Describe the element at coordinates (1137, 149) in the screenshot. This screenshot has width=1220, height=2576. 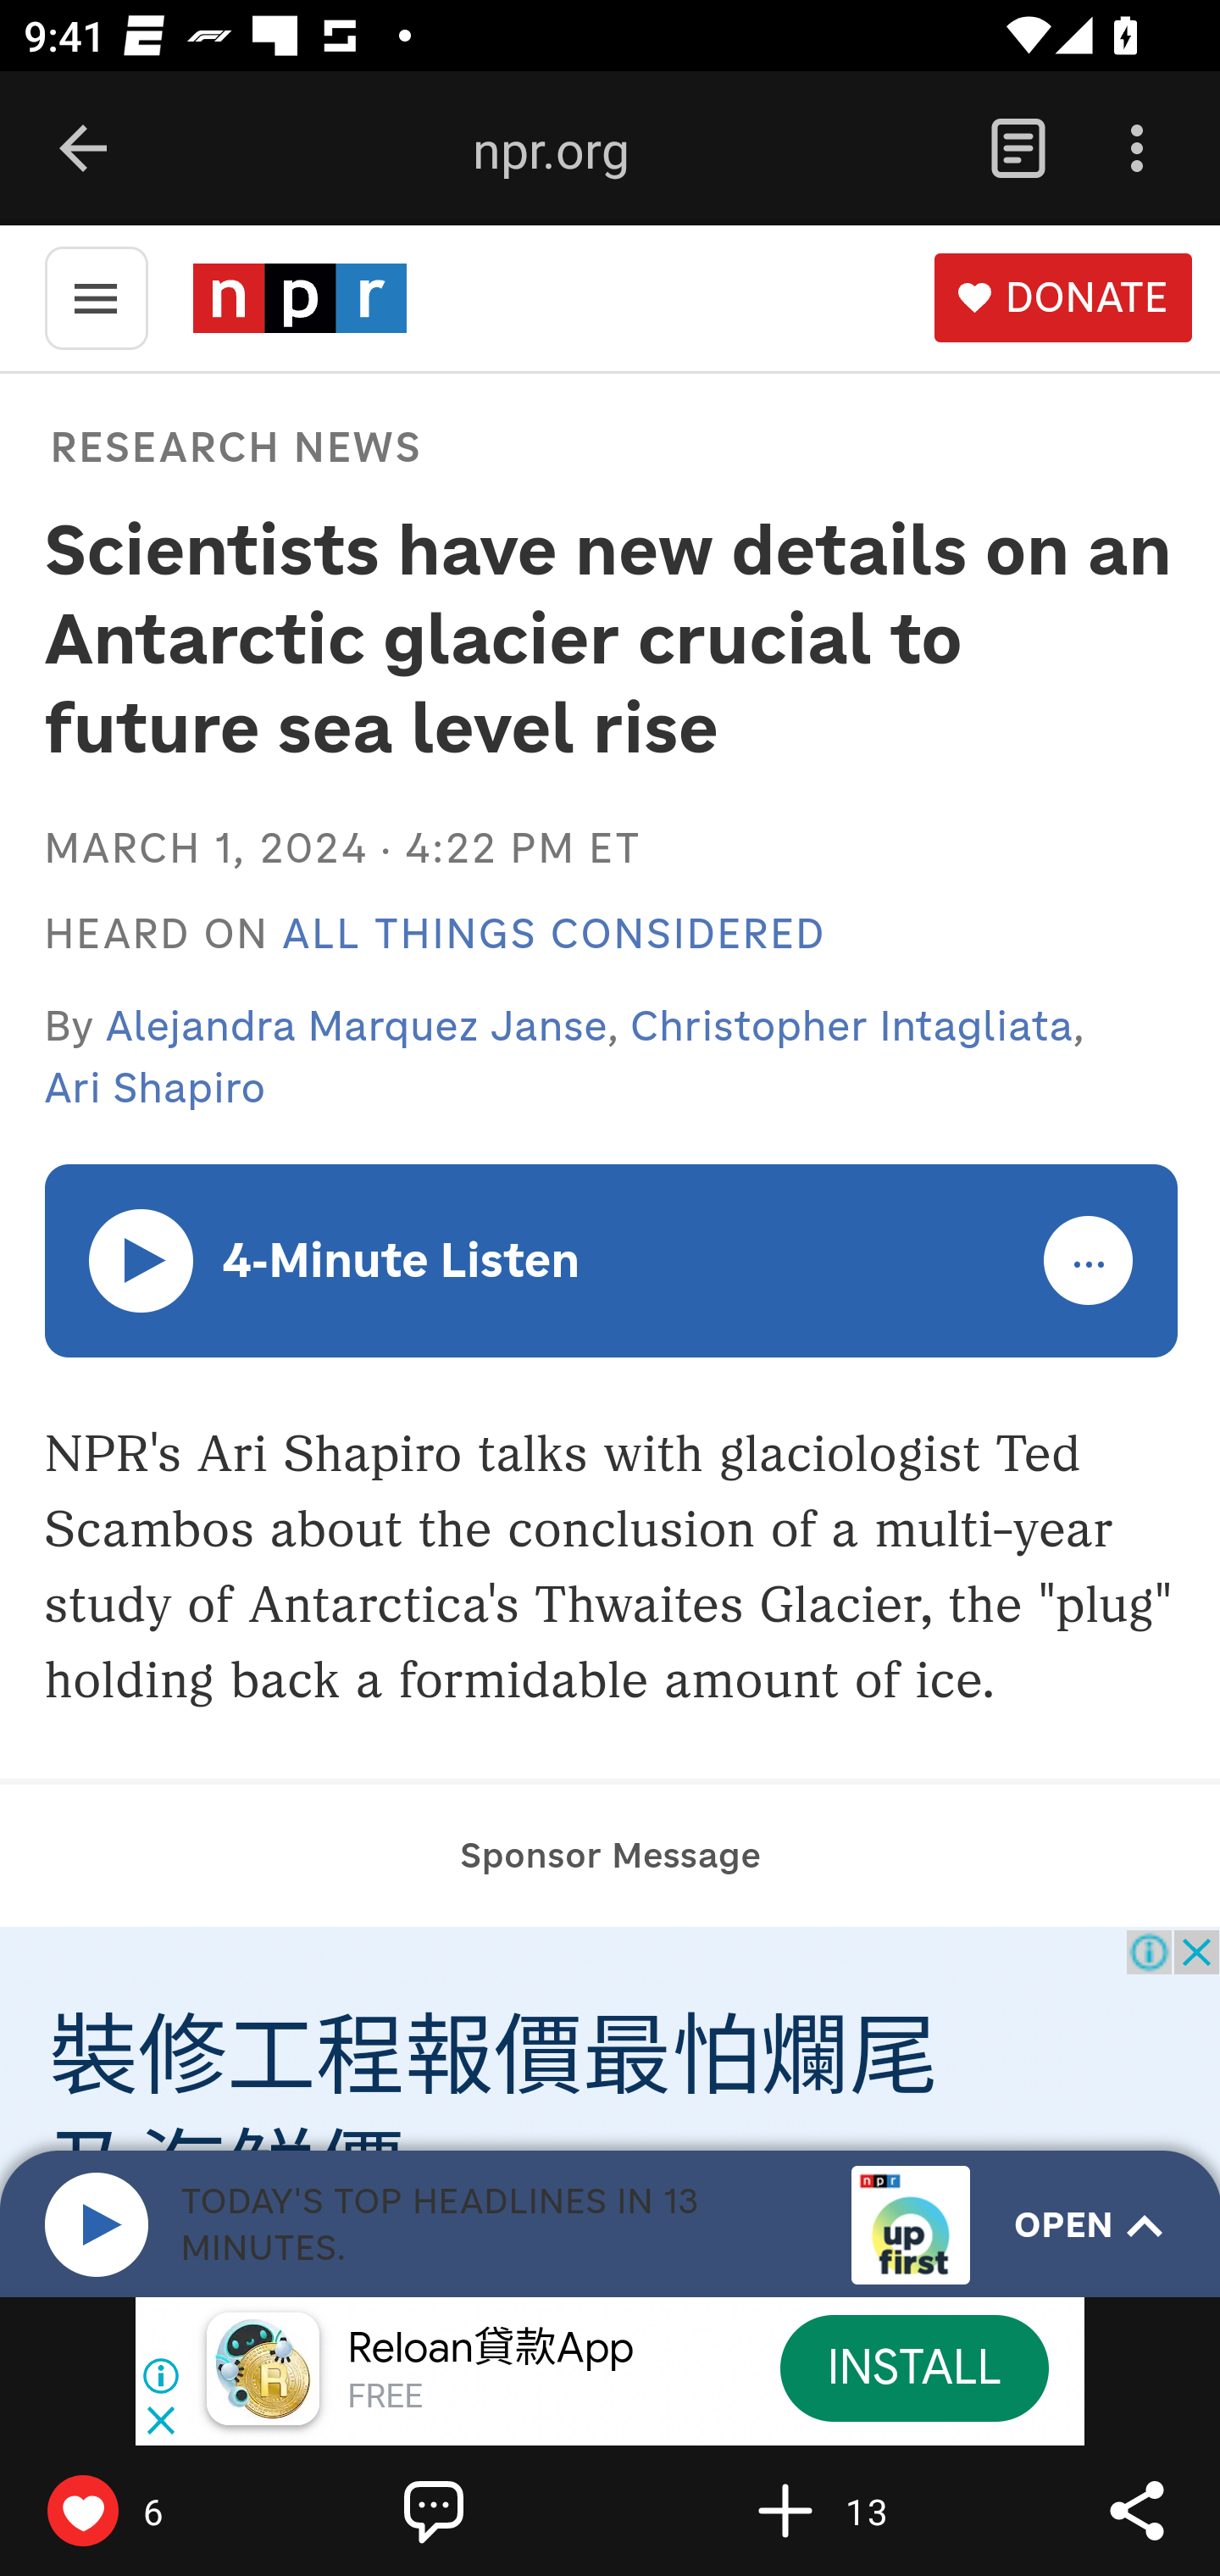
I see `Options` at that location.